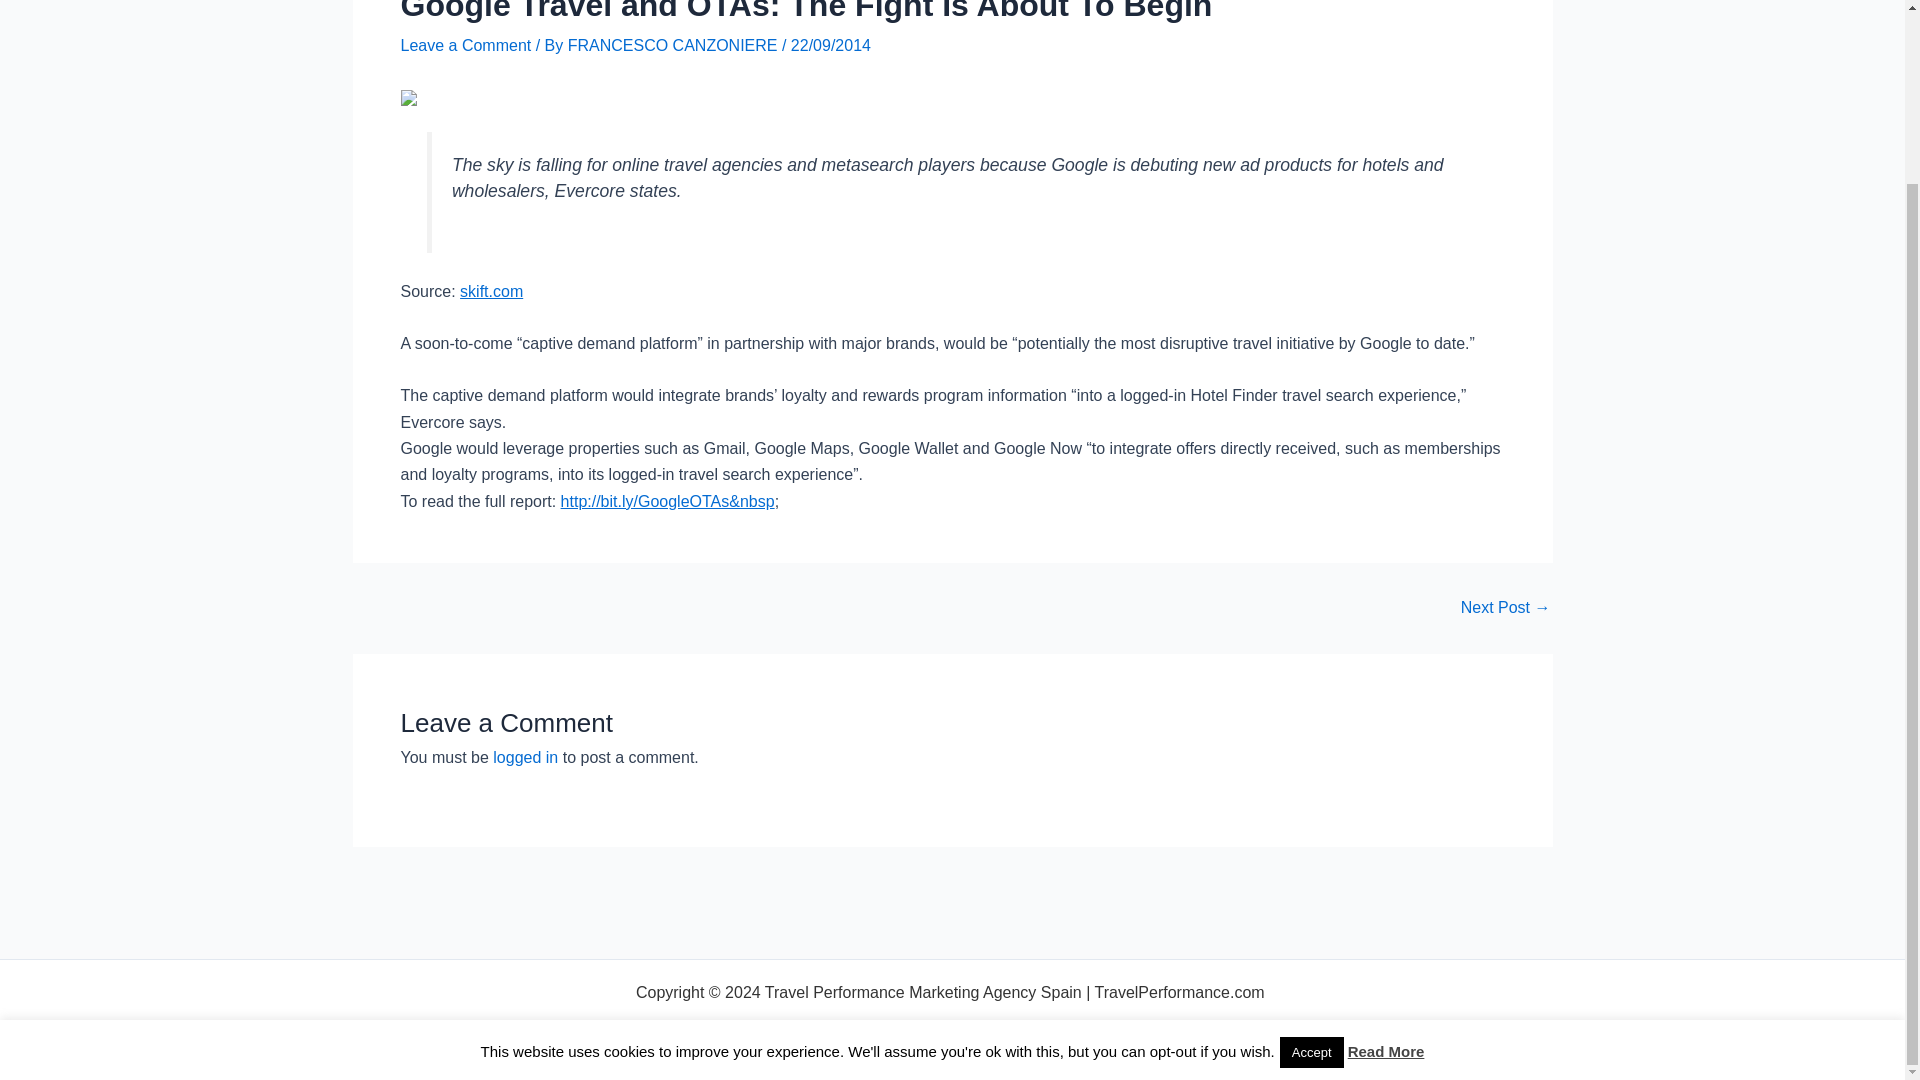 This screenshot has width=1920, height=1080. I want to click on FRANCESCO CANZONIERE, so click(674, 45).